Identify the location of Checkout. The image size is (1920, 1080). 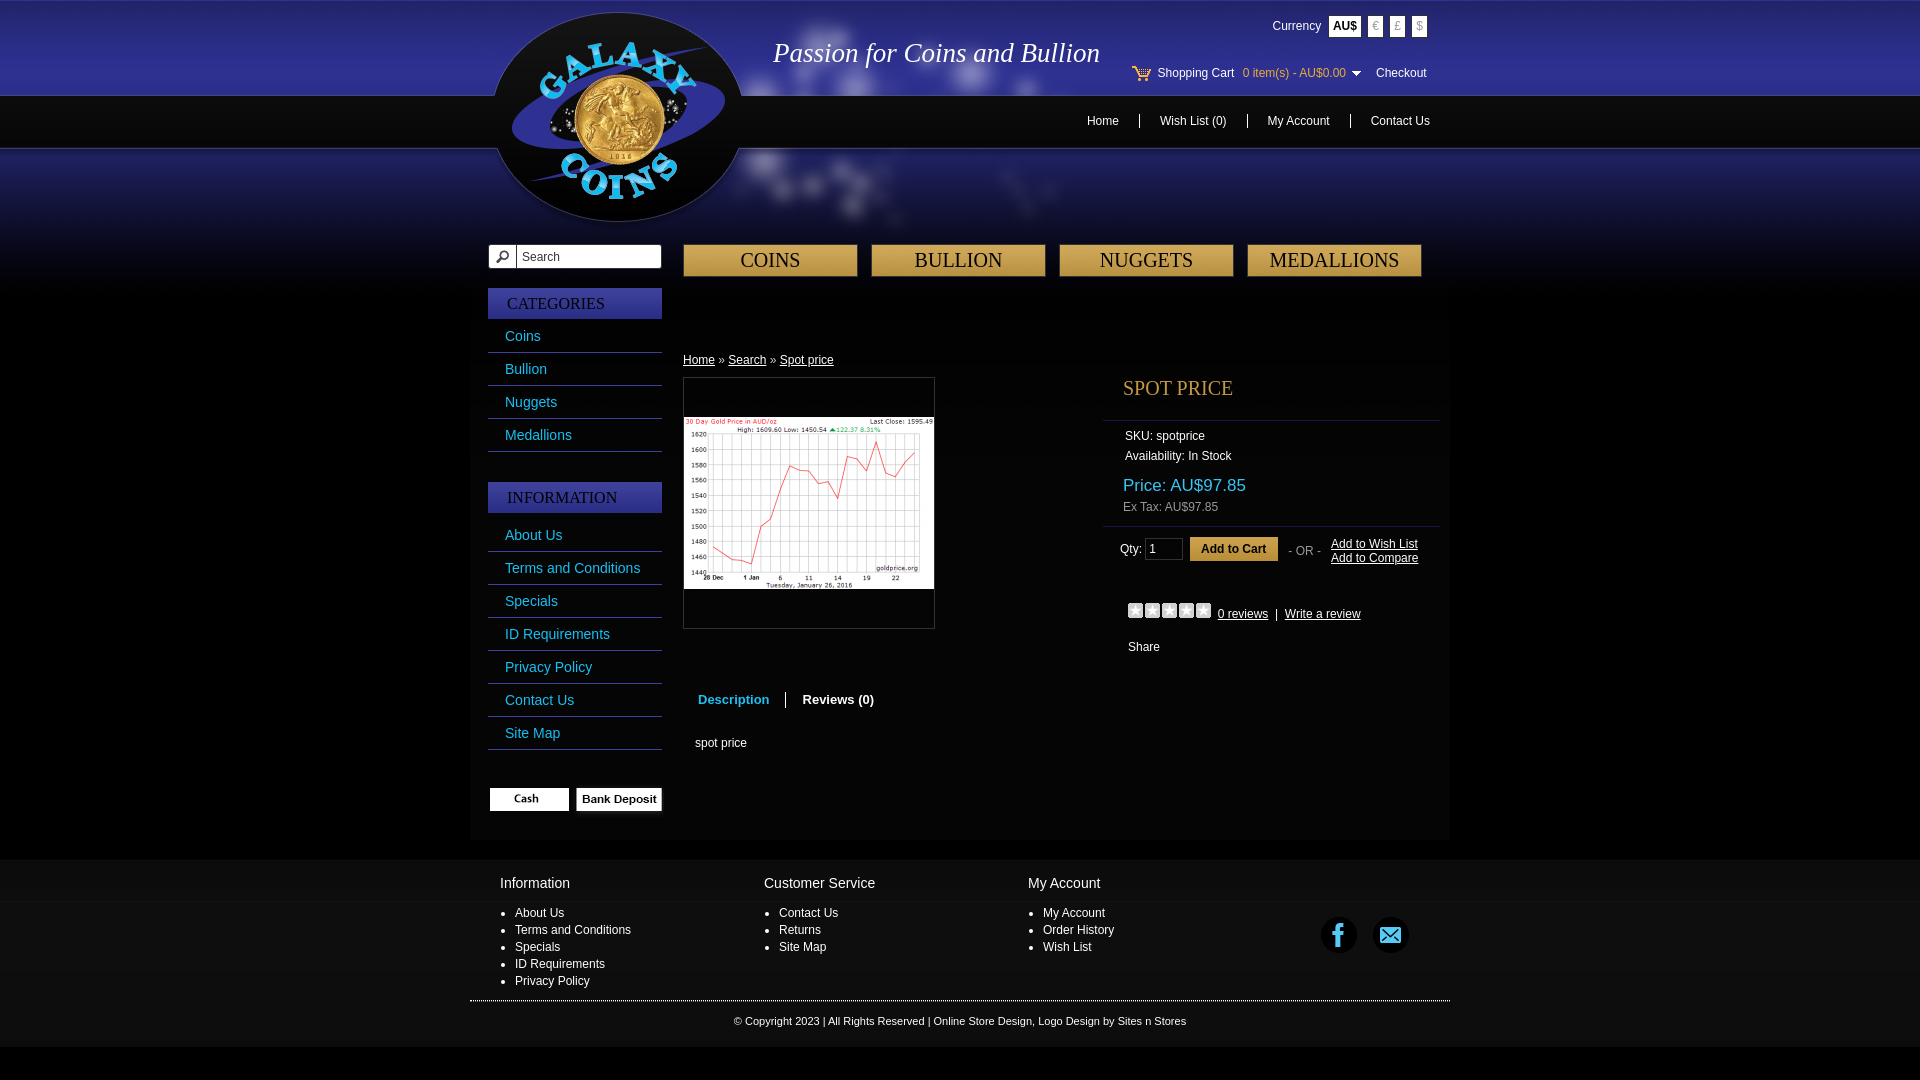
(1402, 73).